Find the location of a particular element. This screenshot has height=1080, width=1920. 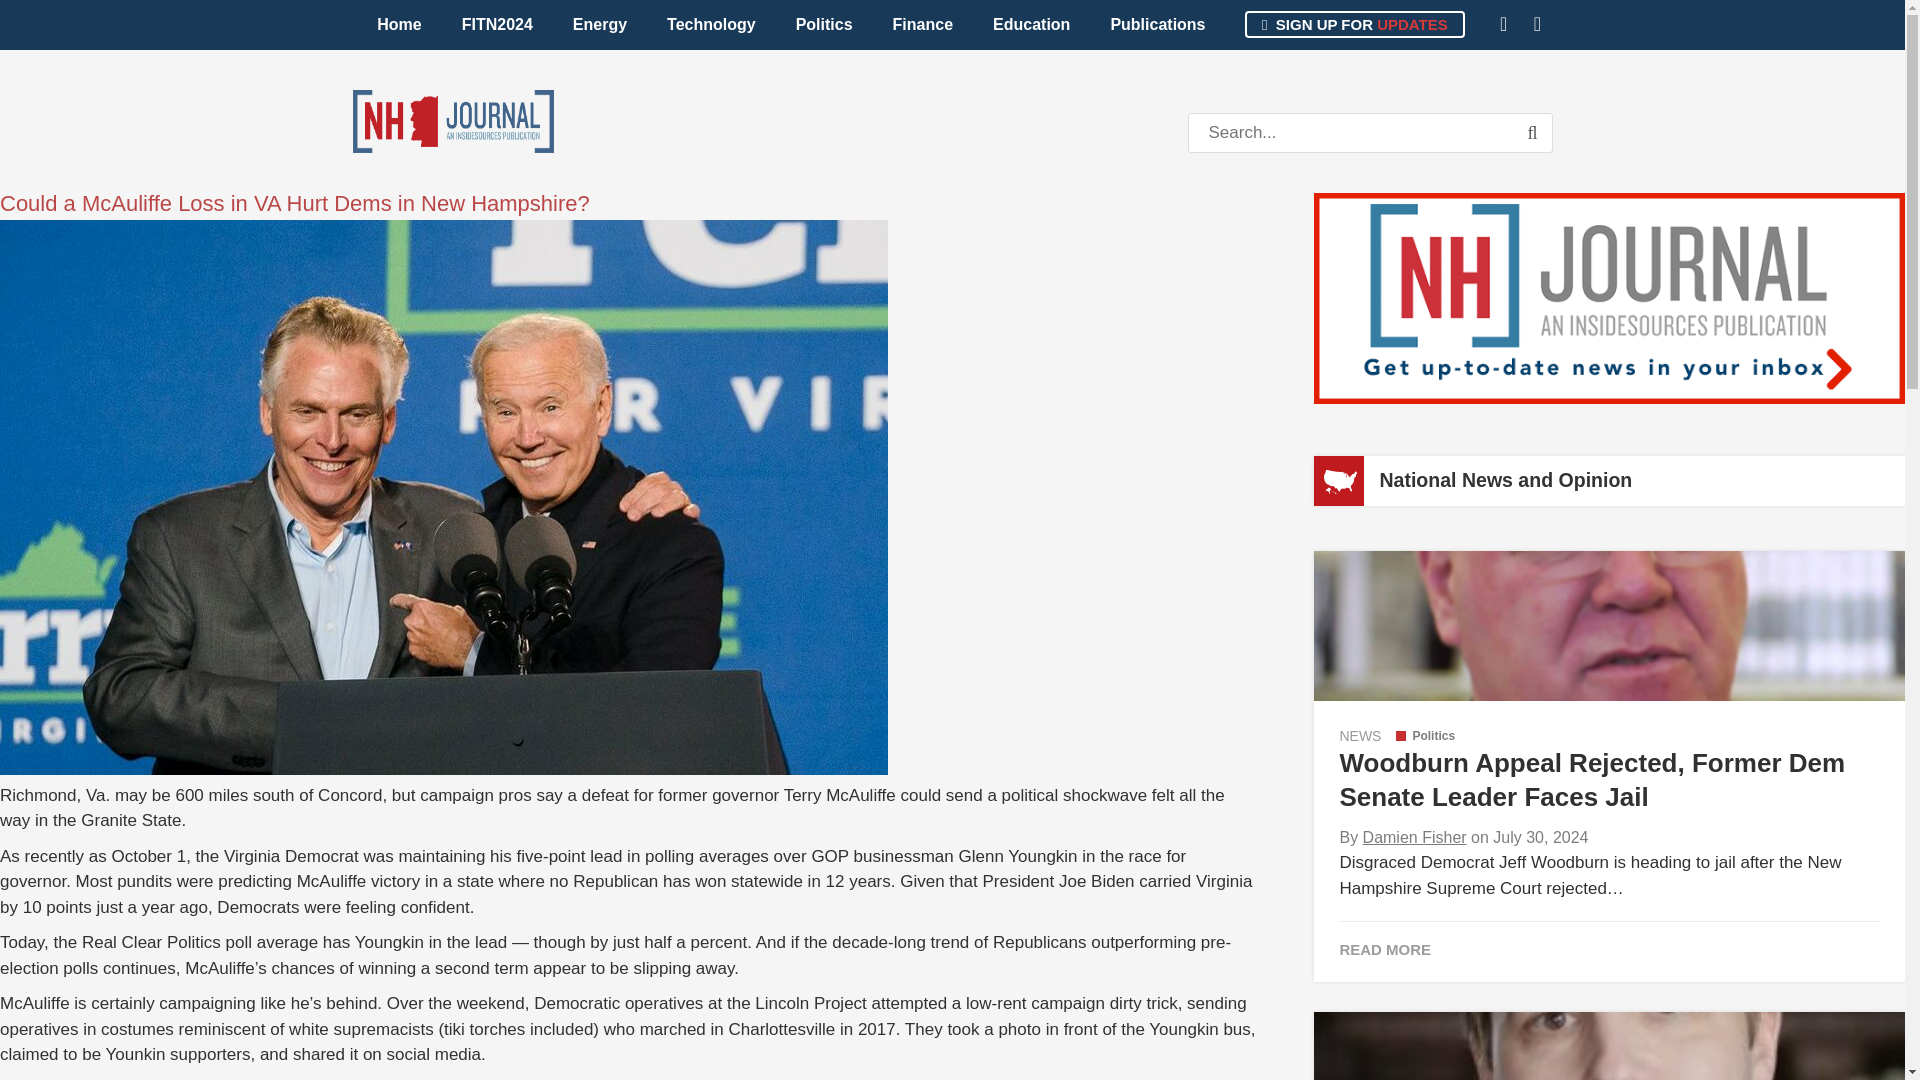

Publications is located at coordinates (1157, 24).